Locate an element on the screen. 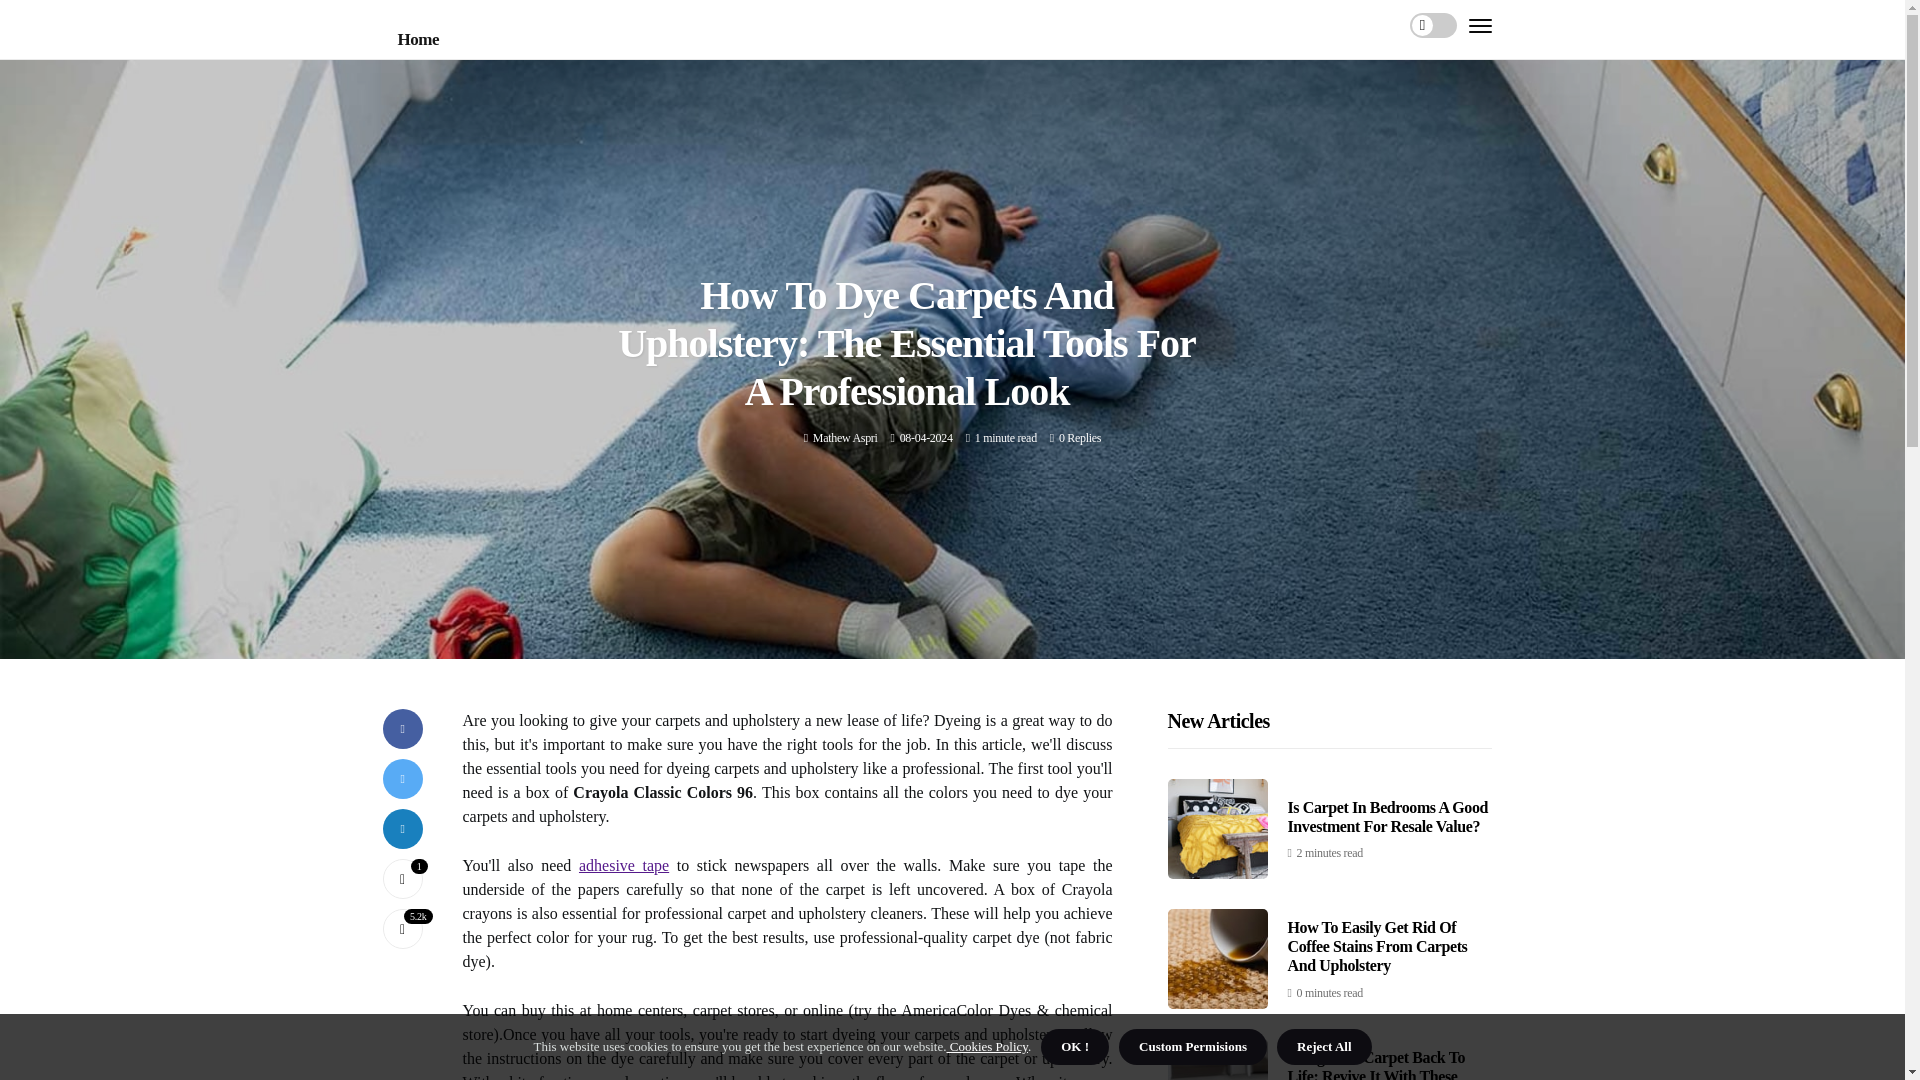 Image resolution: width=1920 pixels, height=1080 pixels. Mathew Aspri is located at coordinates (844, 437).